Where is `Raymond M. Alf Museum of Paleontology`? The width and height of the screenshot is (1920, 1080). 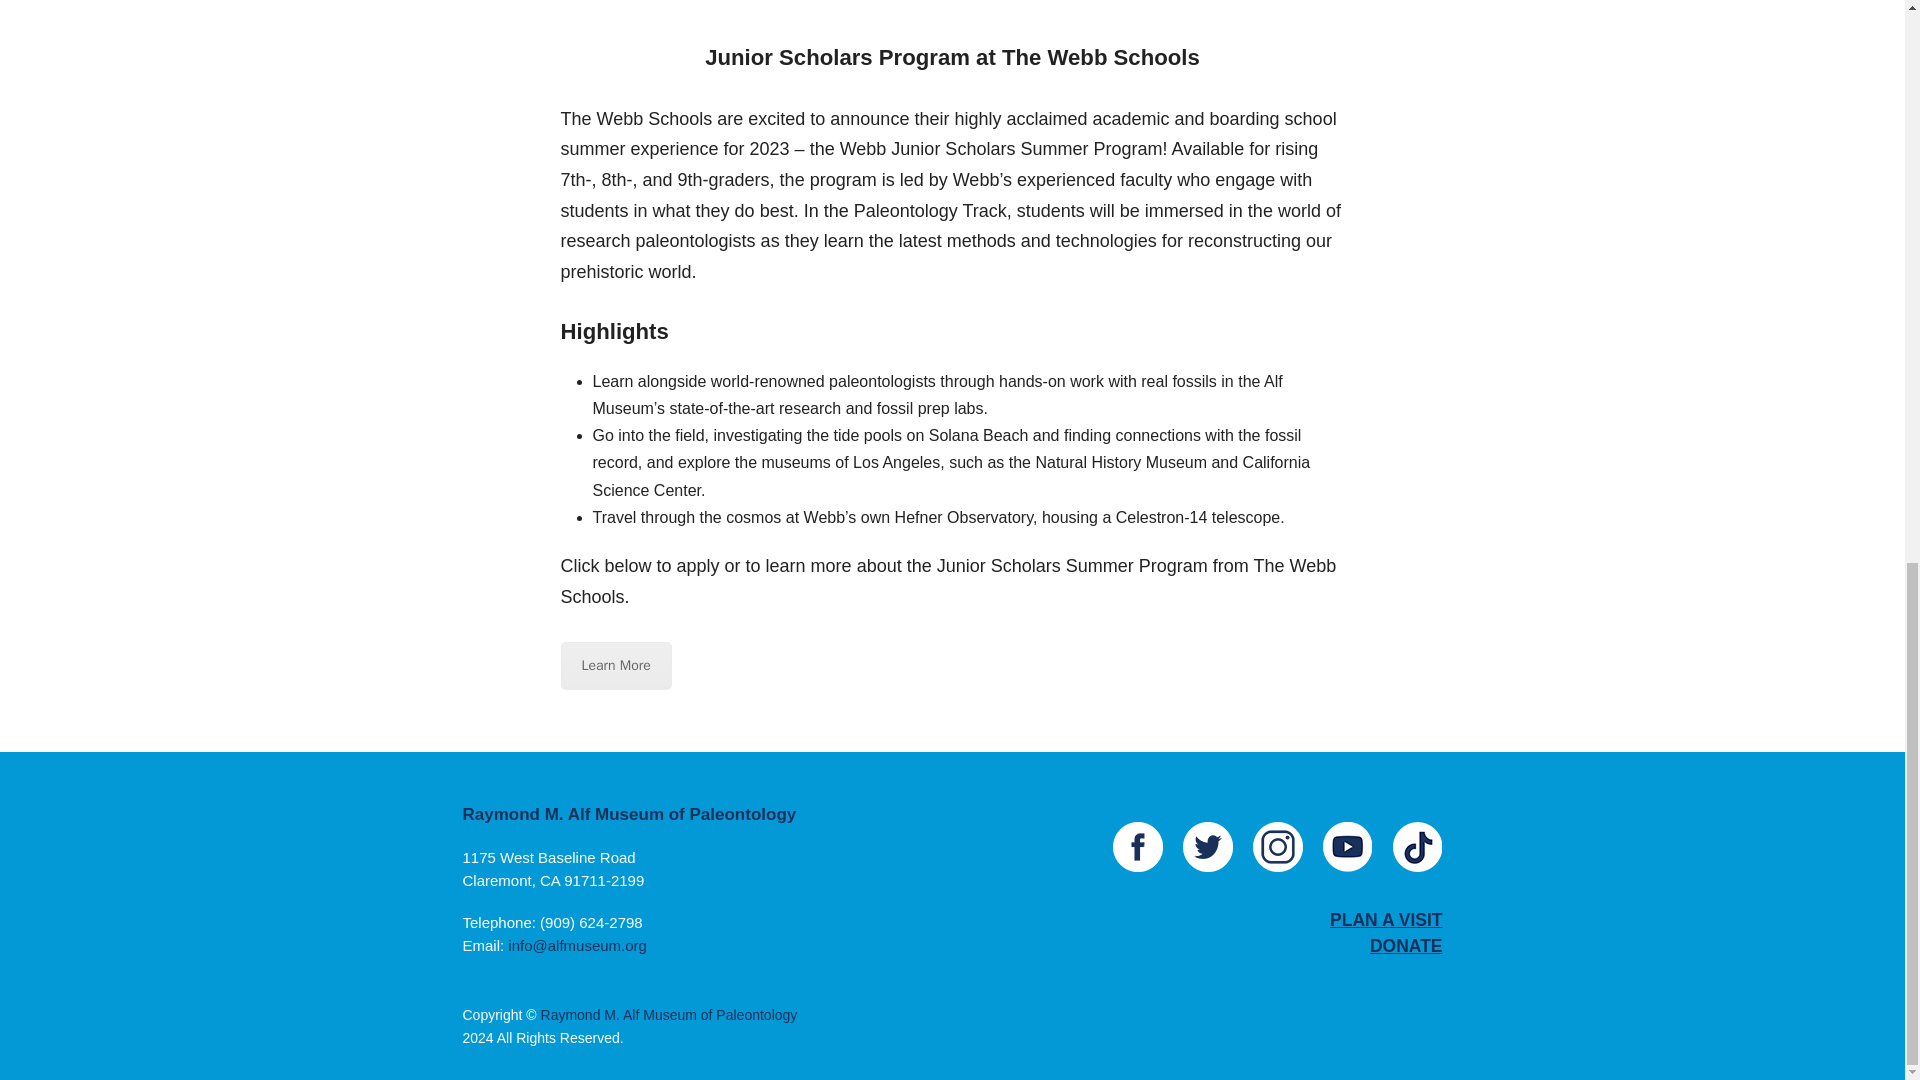
Raymond M. Alf Museum of Paleontology is located at coordinates (670, 1014).